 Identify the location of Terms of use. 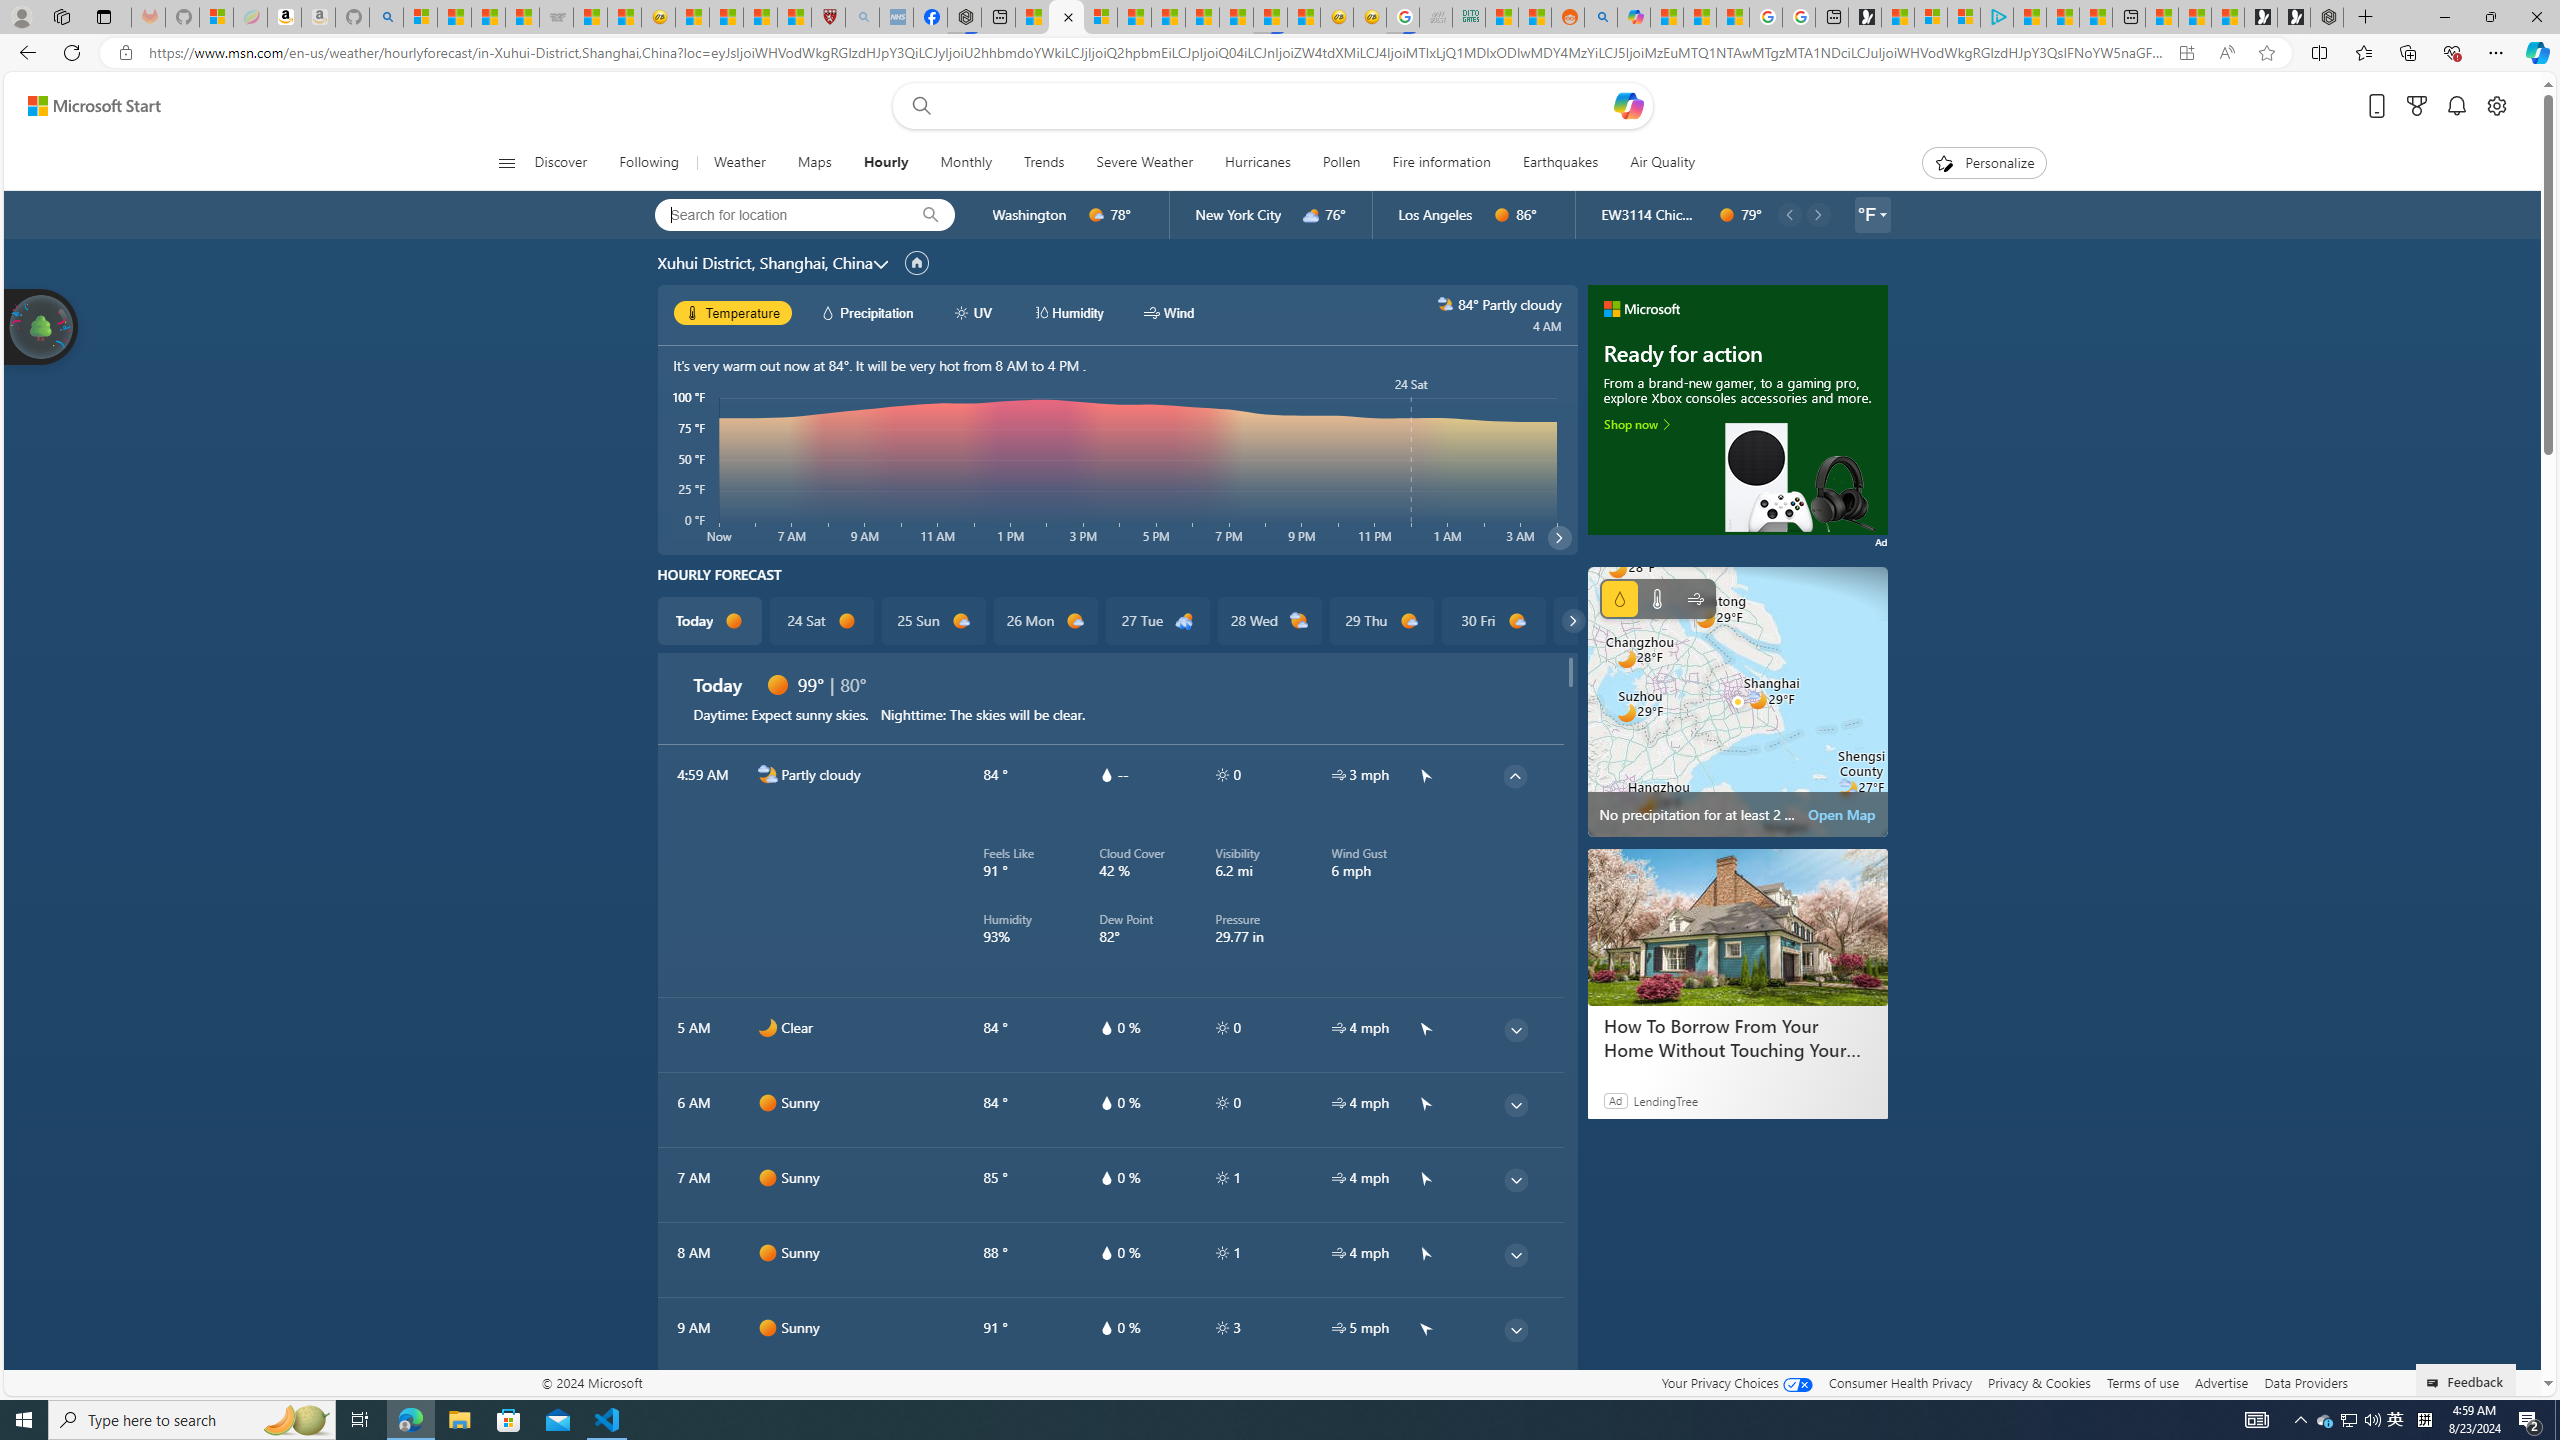
(2142, 1382).